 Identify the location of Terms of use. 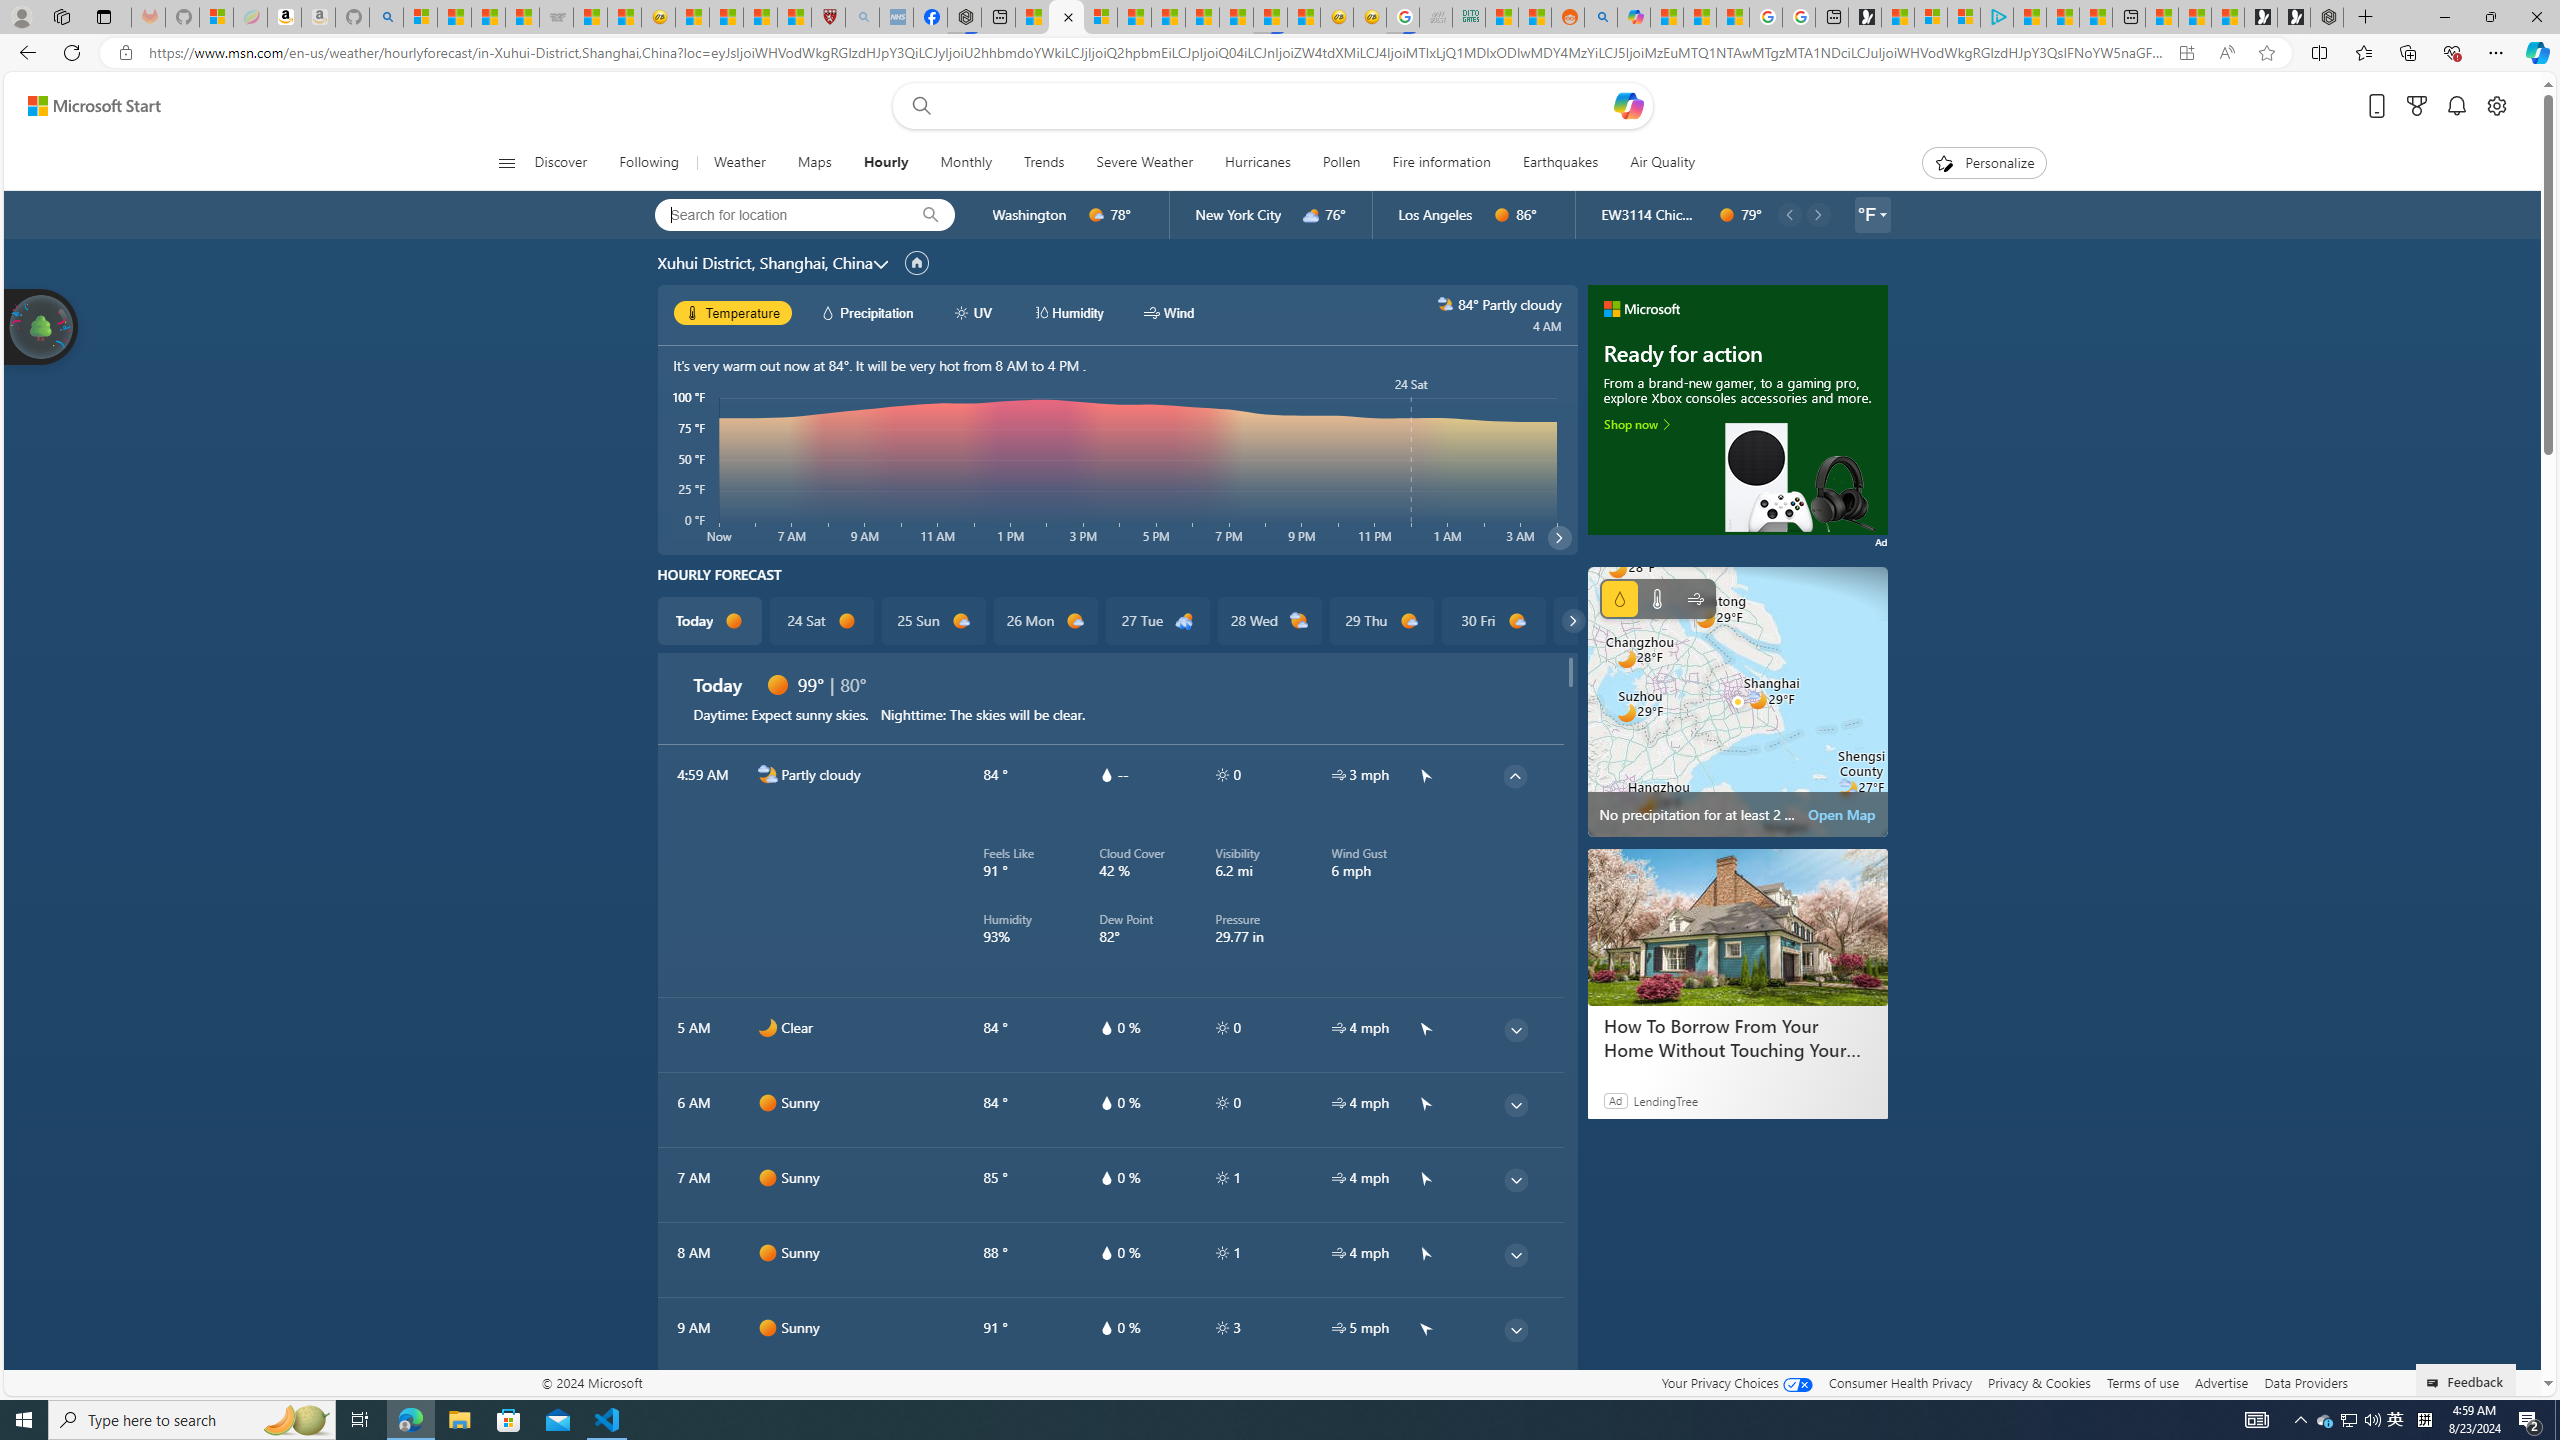
(2142, 1382).